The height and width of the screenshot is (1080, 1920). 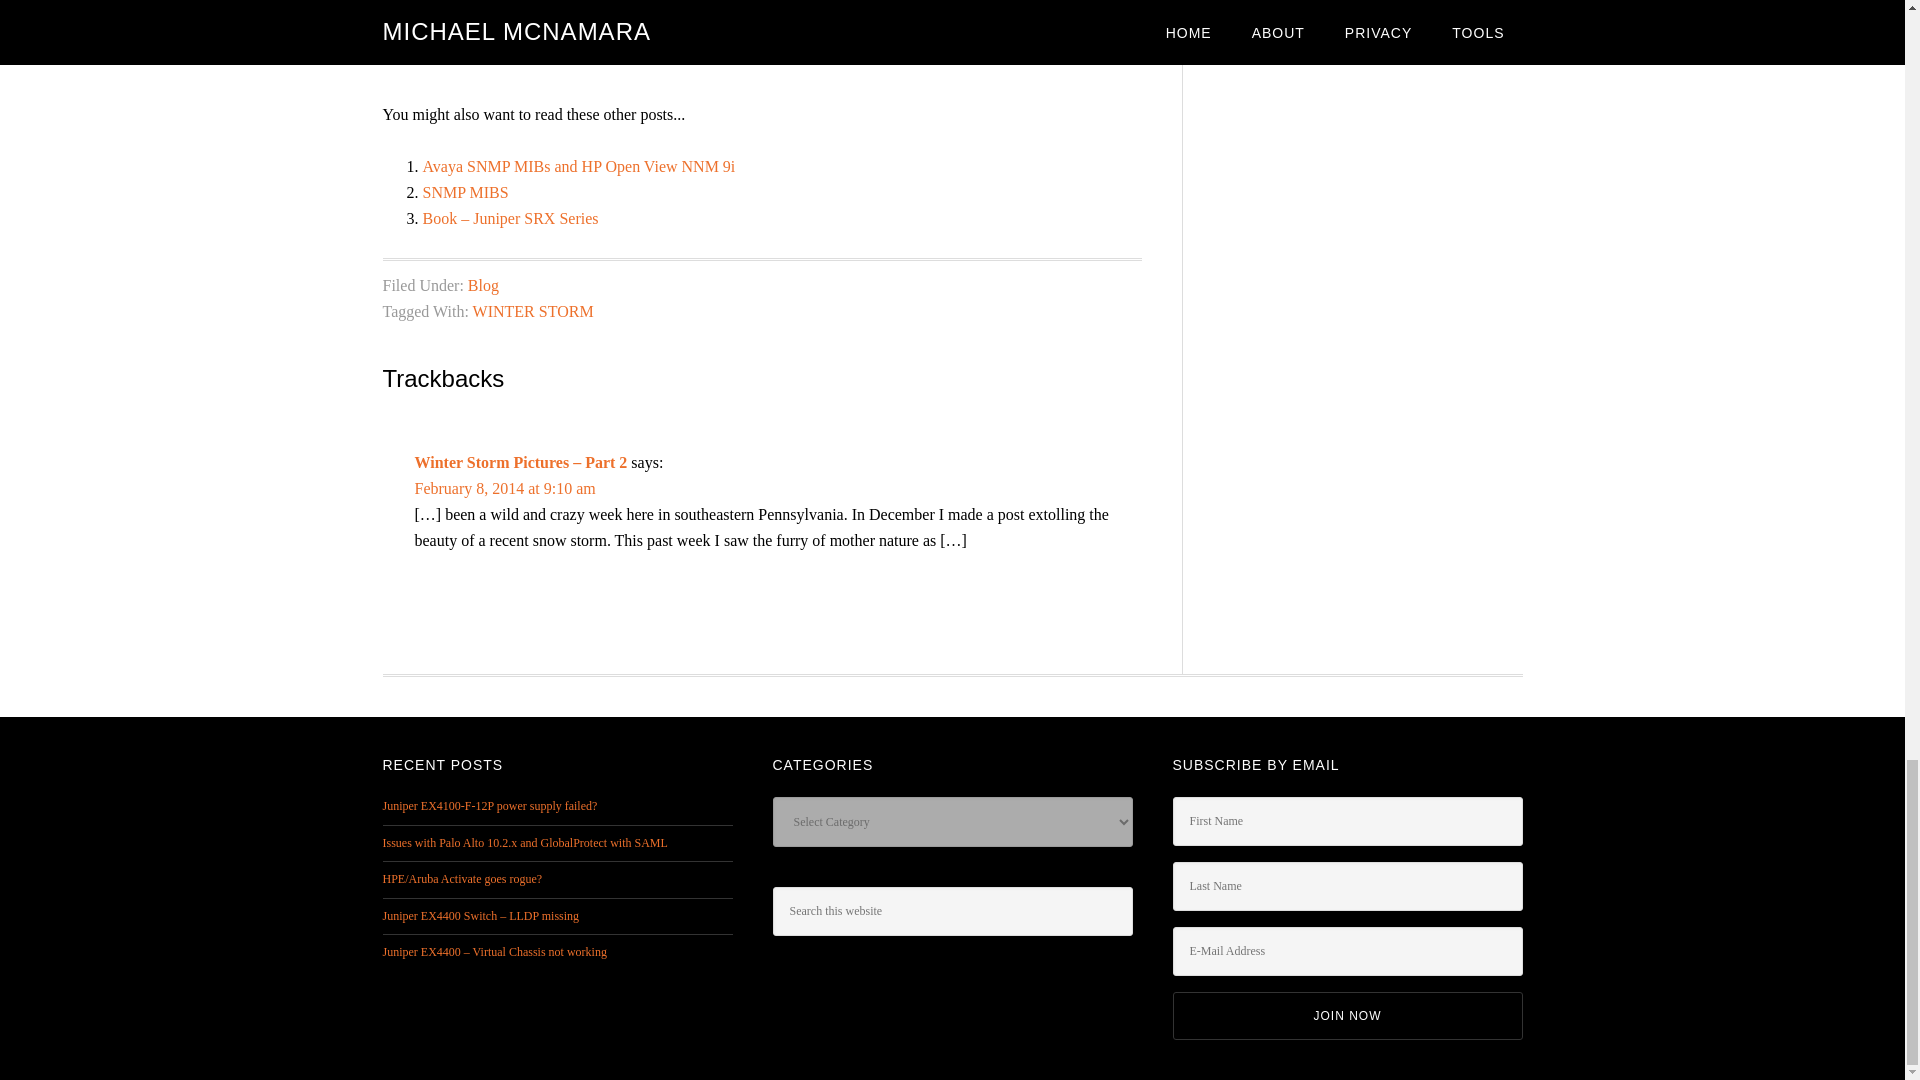 I want to click on Juniper EX4100-F-12P power supply failed?, so click(x=490, y=806).